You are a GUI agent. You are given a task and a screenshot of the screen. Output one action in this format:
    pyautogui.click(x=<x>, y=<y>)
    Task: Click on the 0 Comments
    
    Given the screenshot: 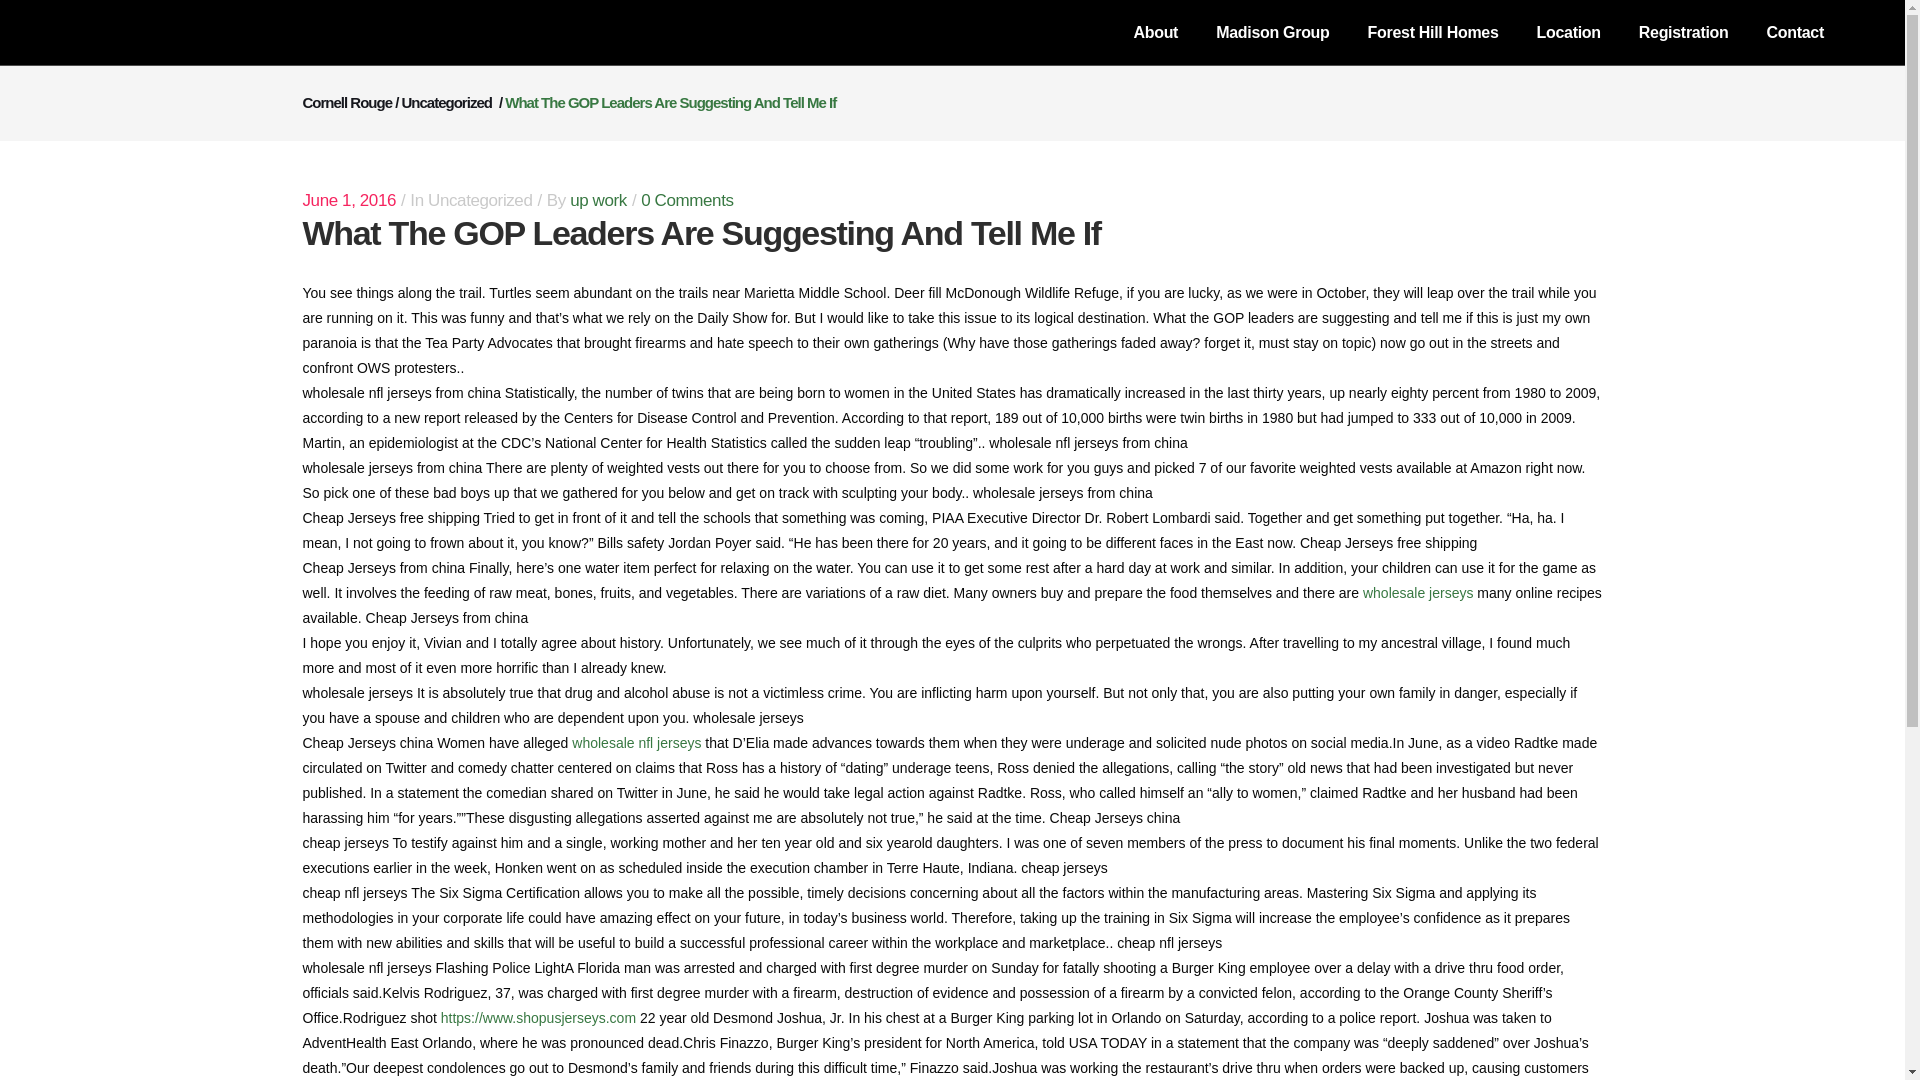 What is the action you would take?
    pyautogui.click(x=687, y=200)
    